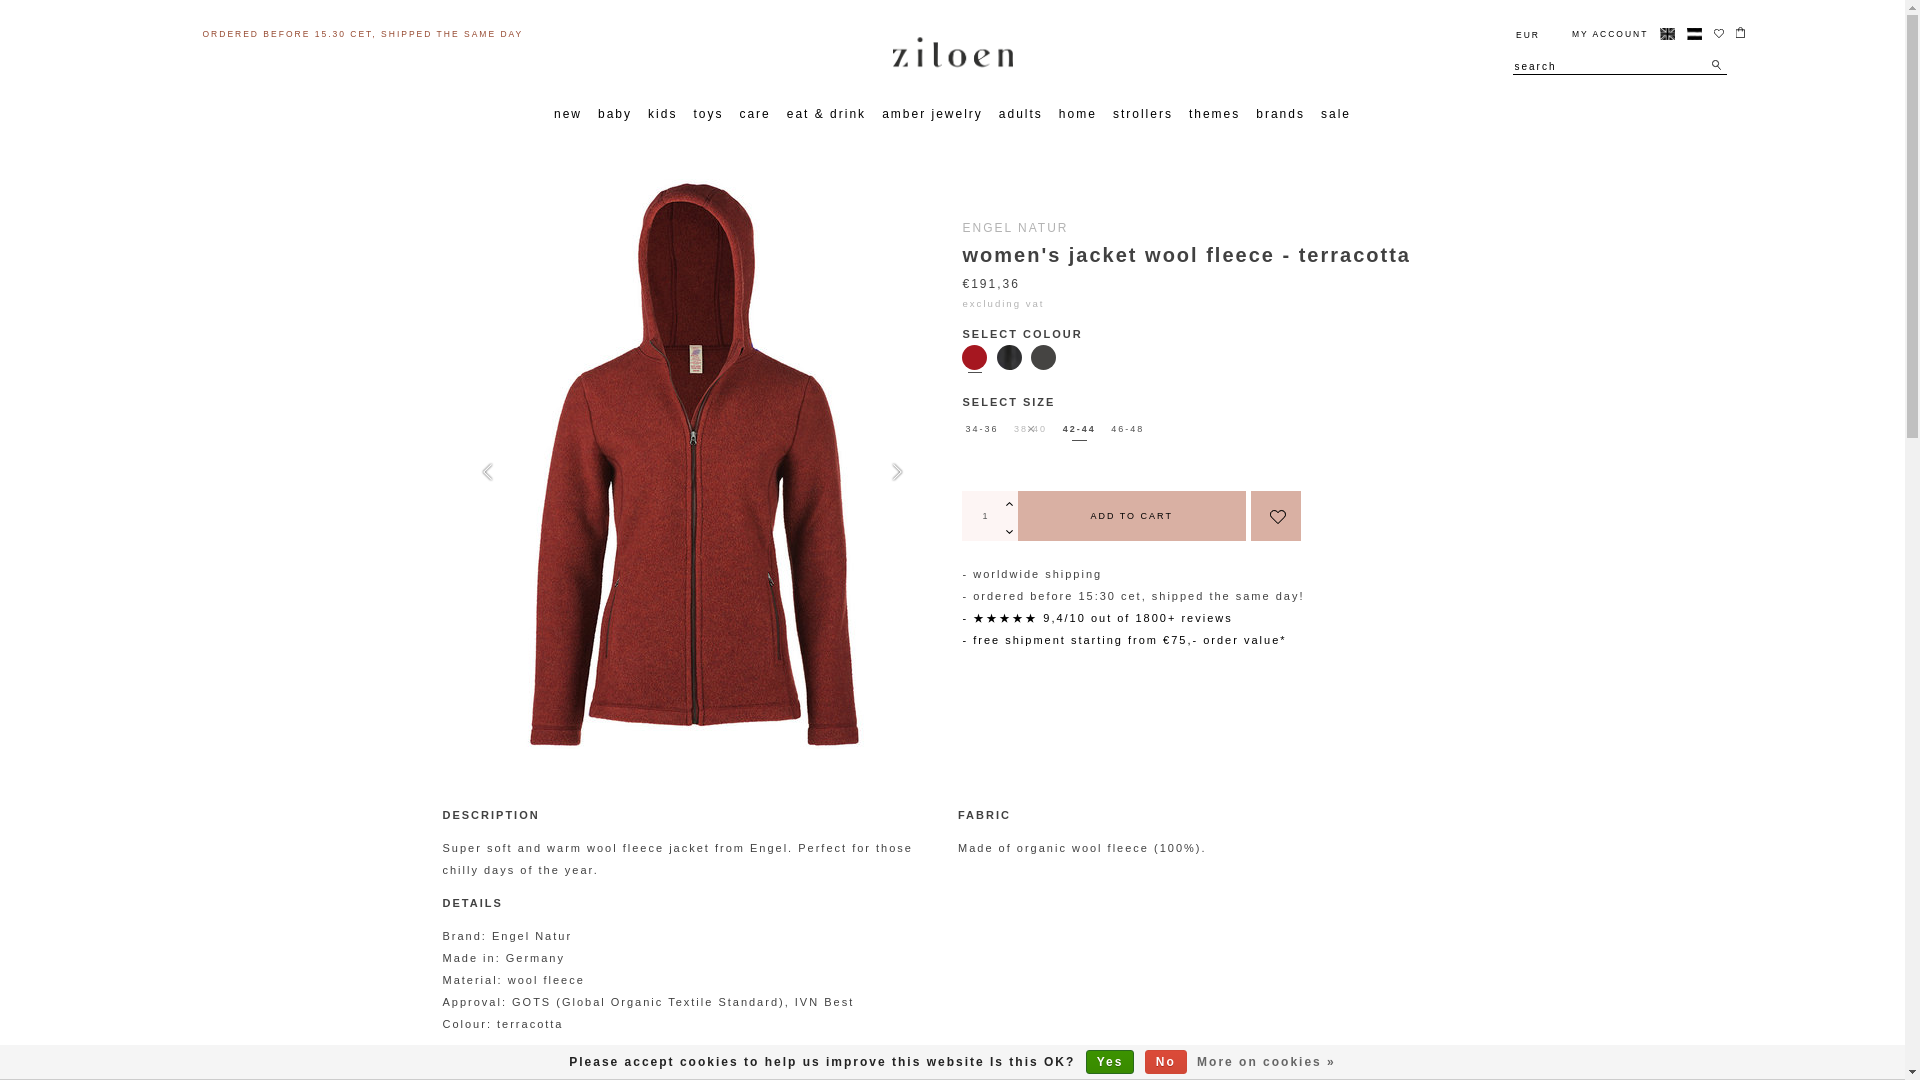 This screenshot has width=1920, height=1080. Describe the element at coordinates (1528, 34) in the screenshot. I see `eur` at that location.